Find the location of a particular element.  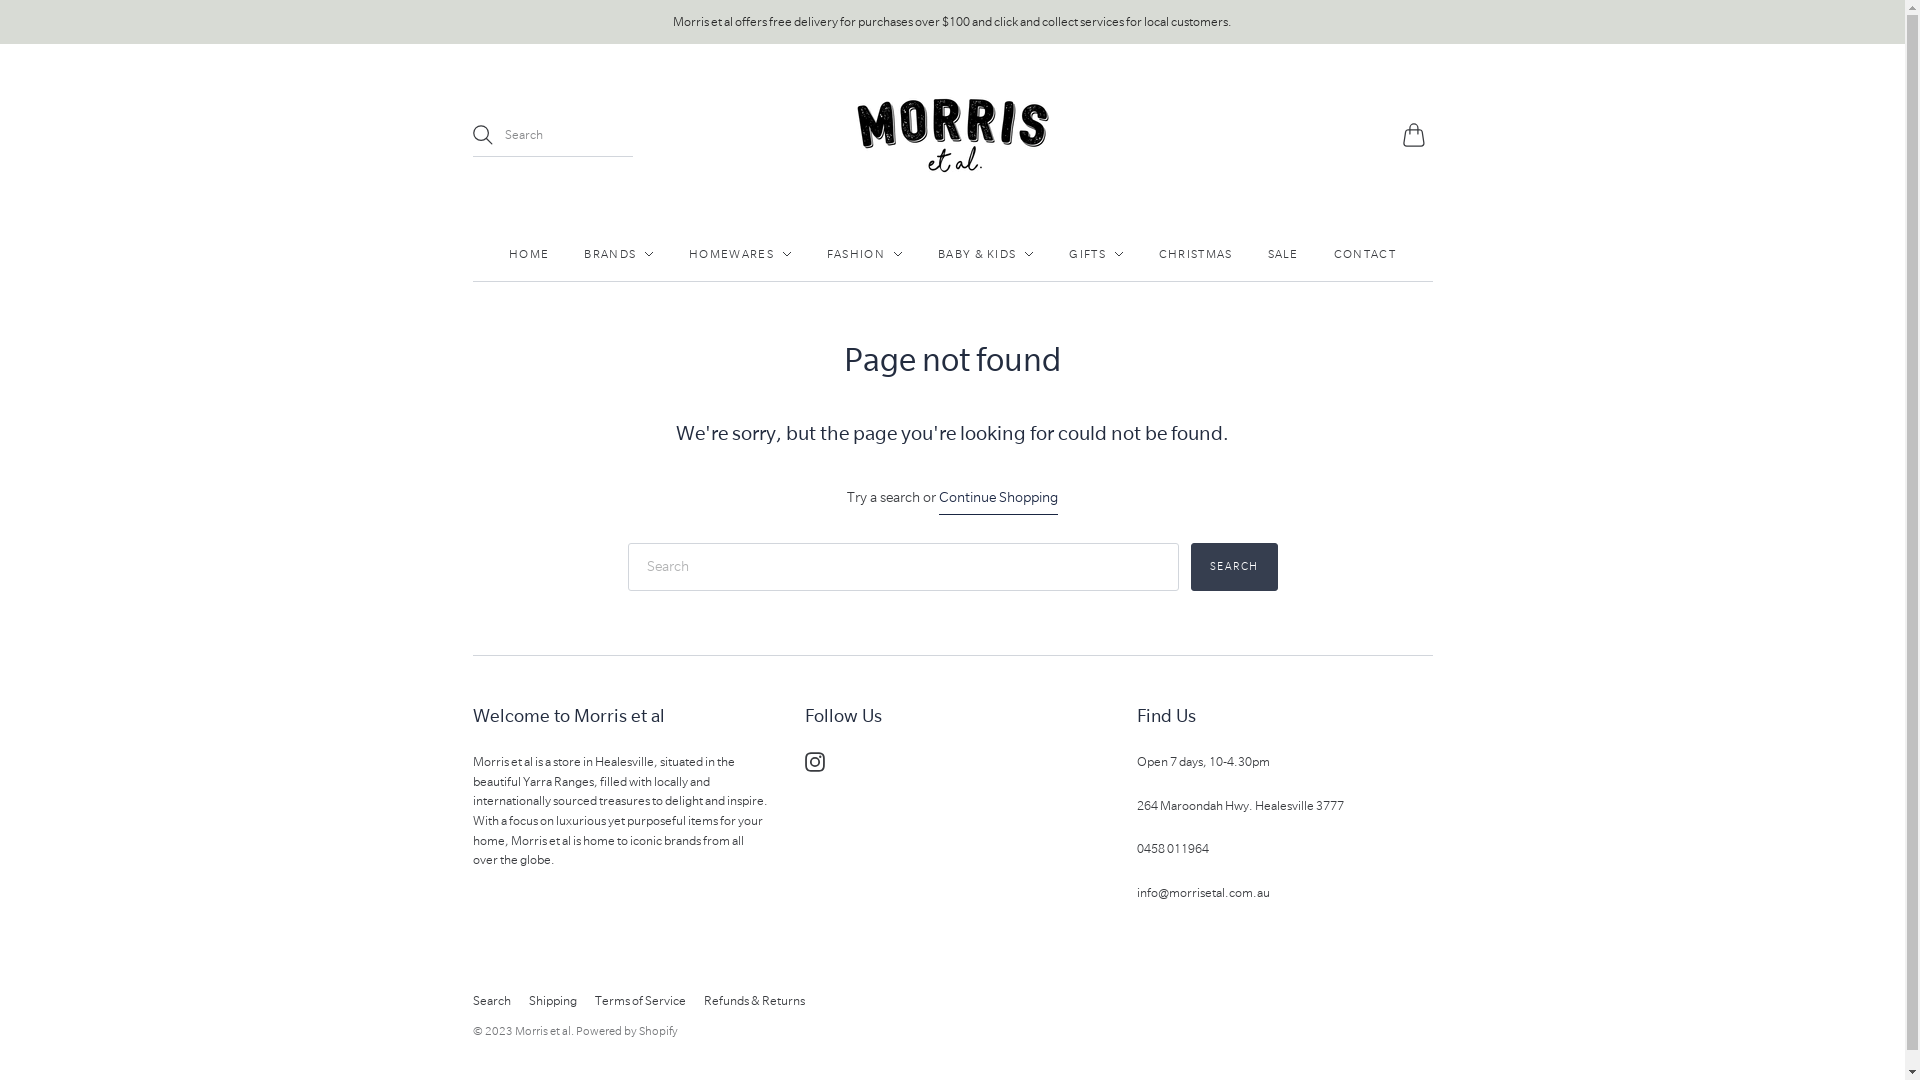

HOMEWARES is located at coordinates (740, 254).